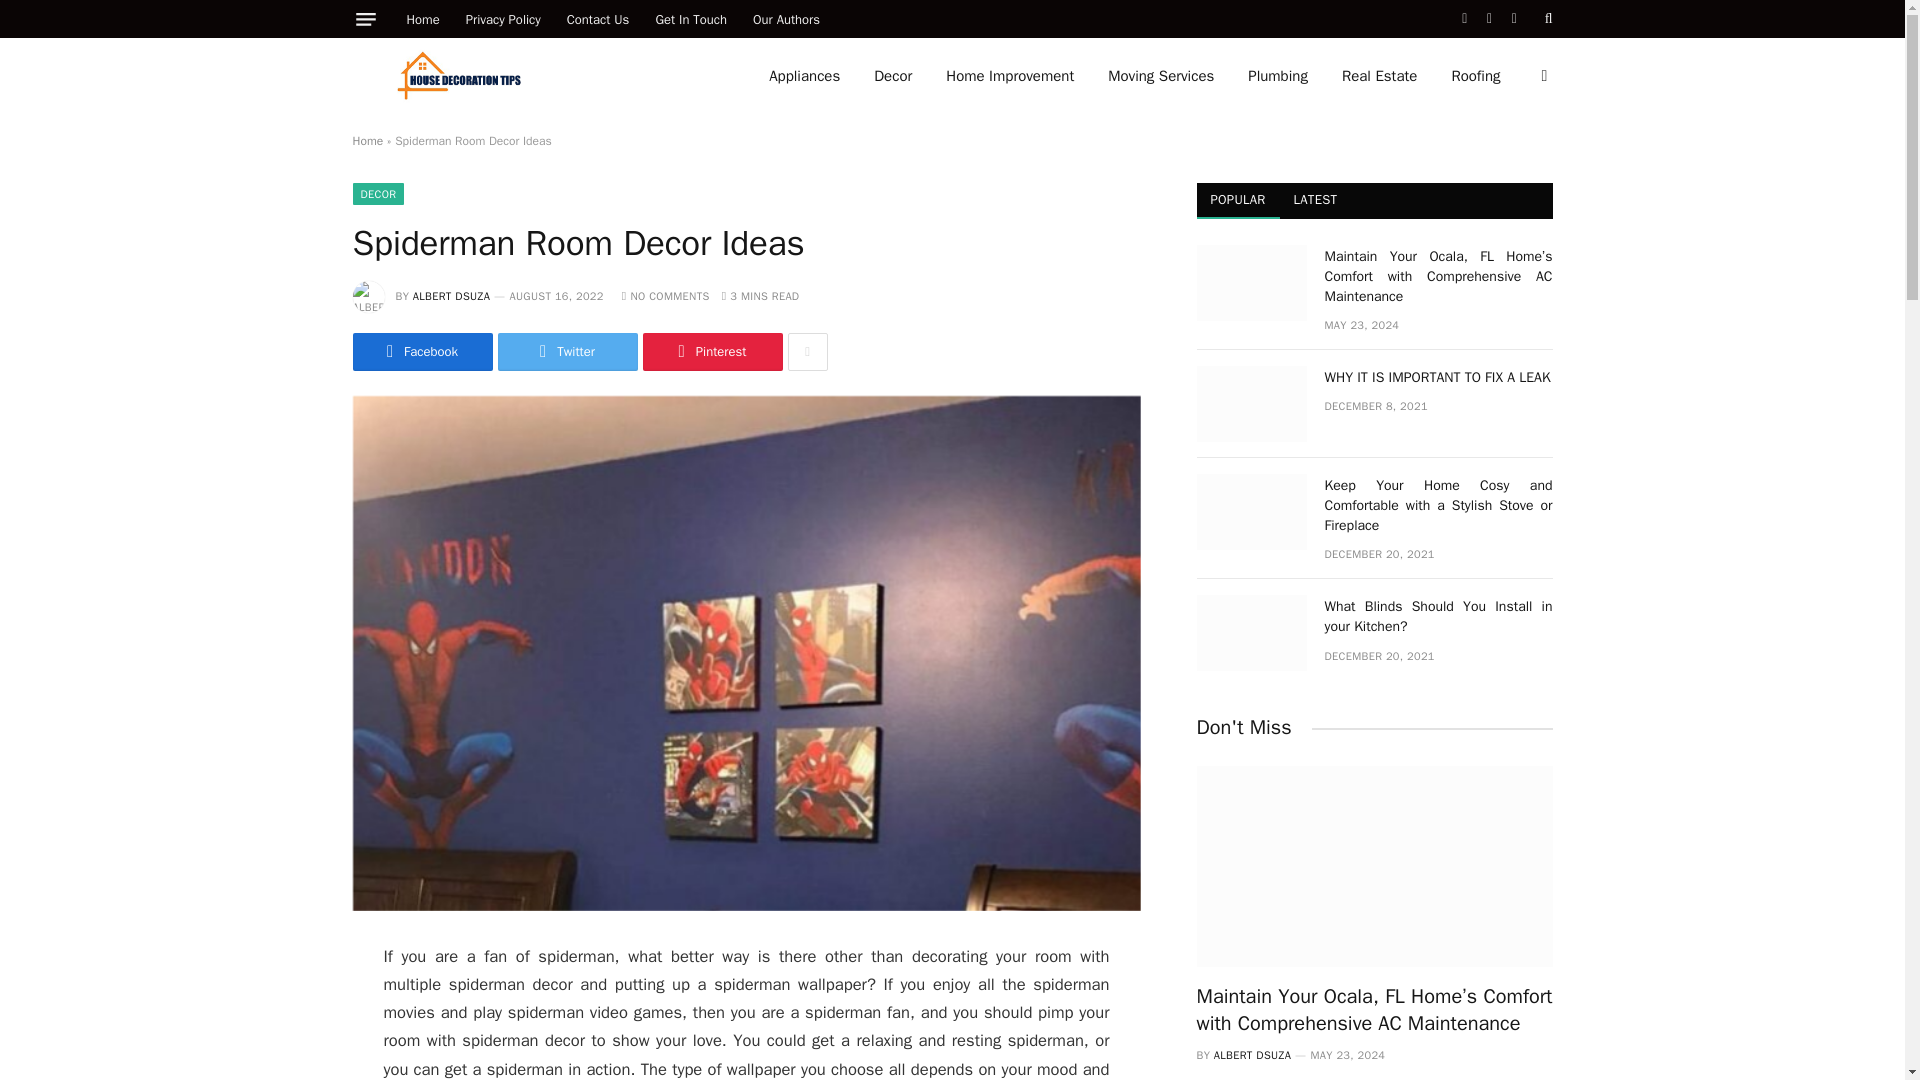  I want to click on Our Authors, so click(786, 18).